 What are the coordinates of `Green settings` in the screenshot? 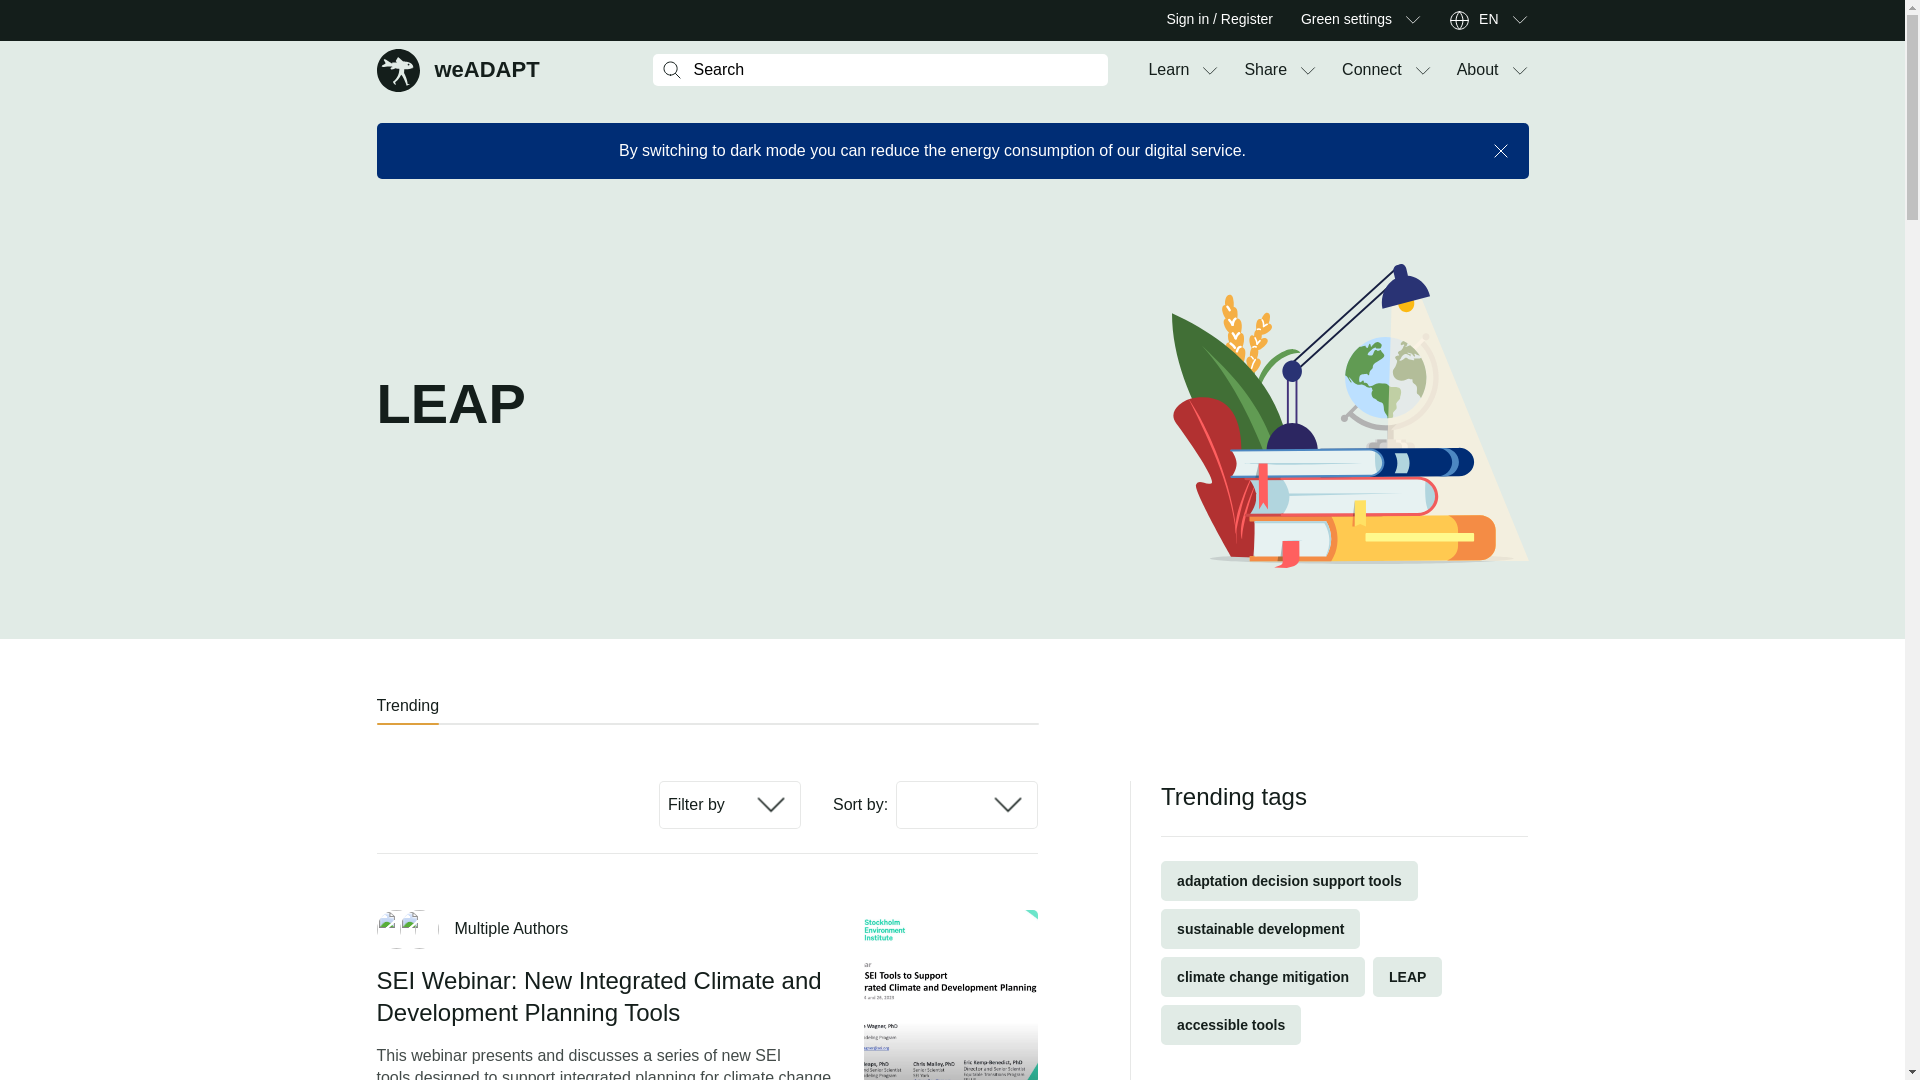 It's located at (1346, 20).